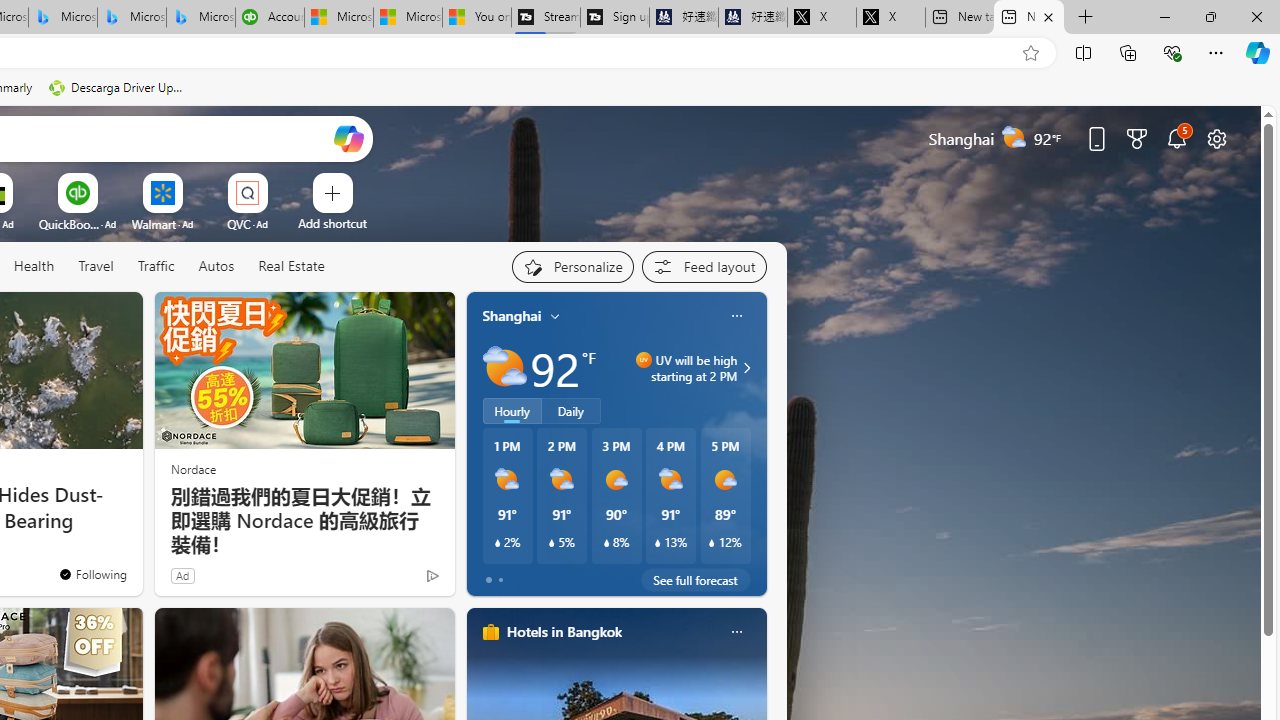  What do you see at coordinates (332, 223) in the screenshot?
I see `Add a site` at bounding box center [332, 223].